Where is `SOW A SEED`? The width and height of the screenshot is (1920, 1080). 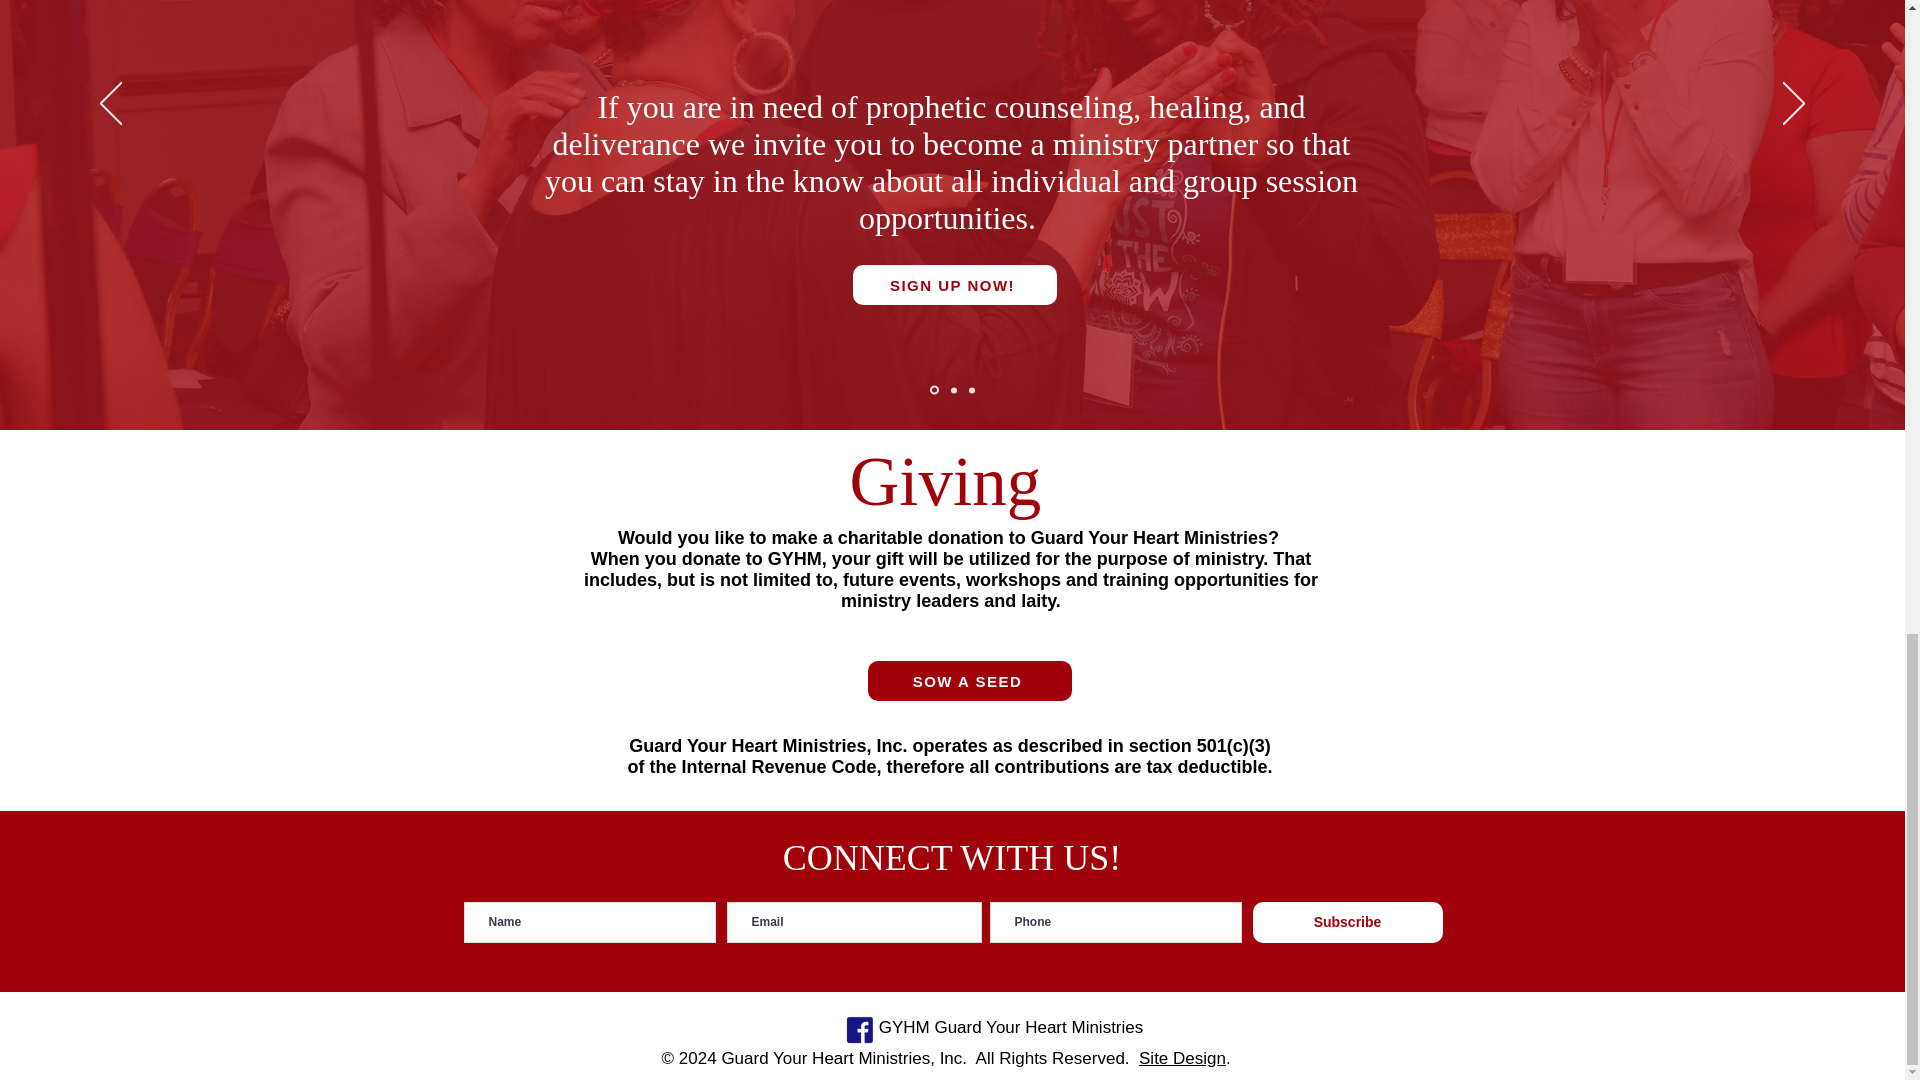 SOW A SEED is located at coordinates (969, 680).